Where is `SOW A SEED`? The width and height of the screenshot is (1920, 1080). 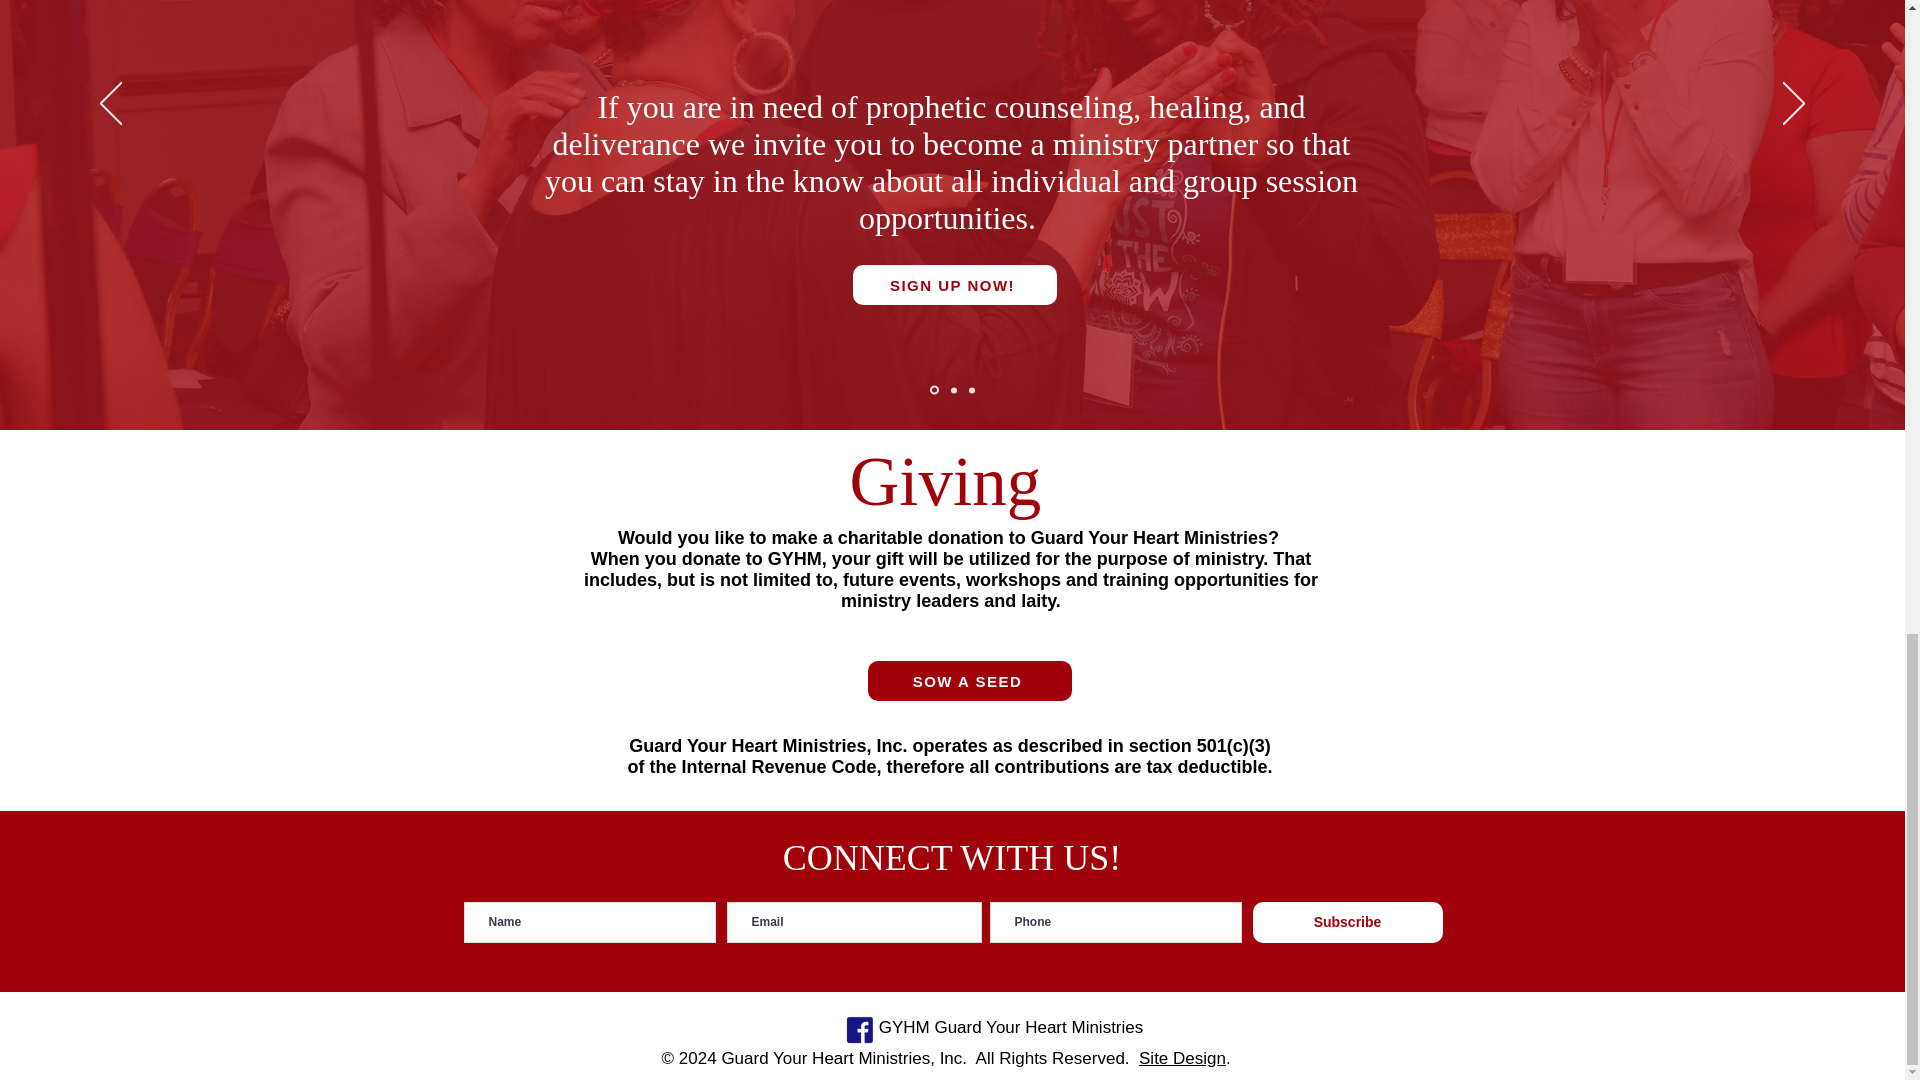 SOW A SEED is located at coordinates (969, 680).